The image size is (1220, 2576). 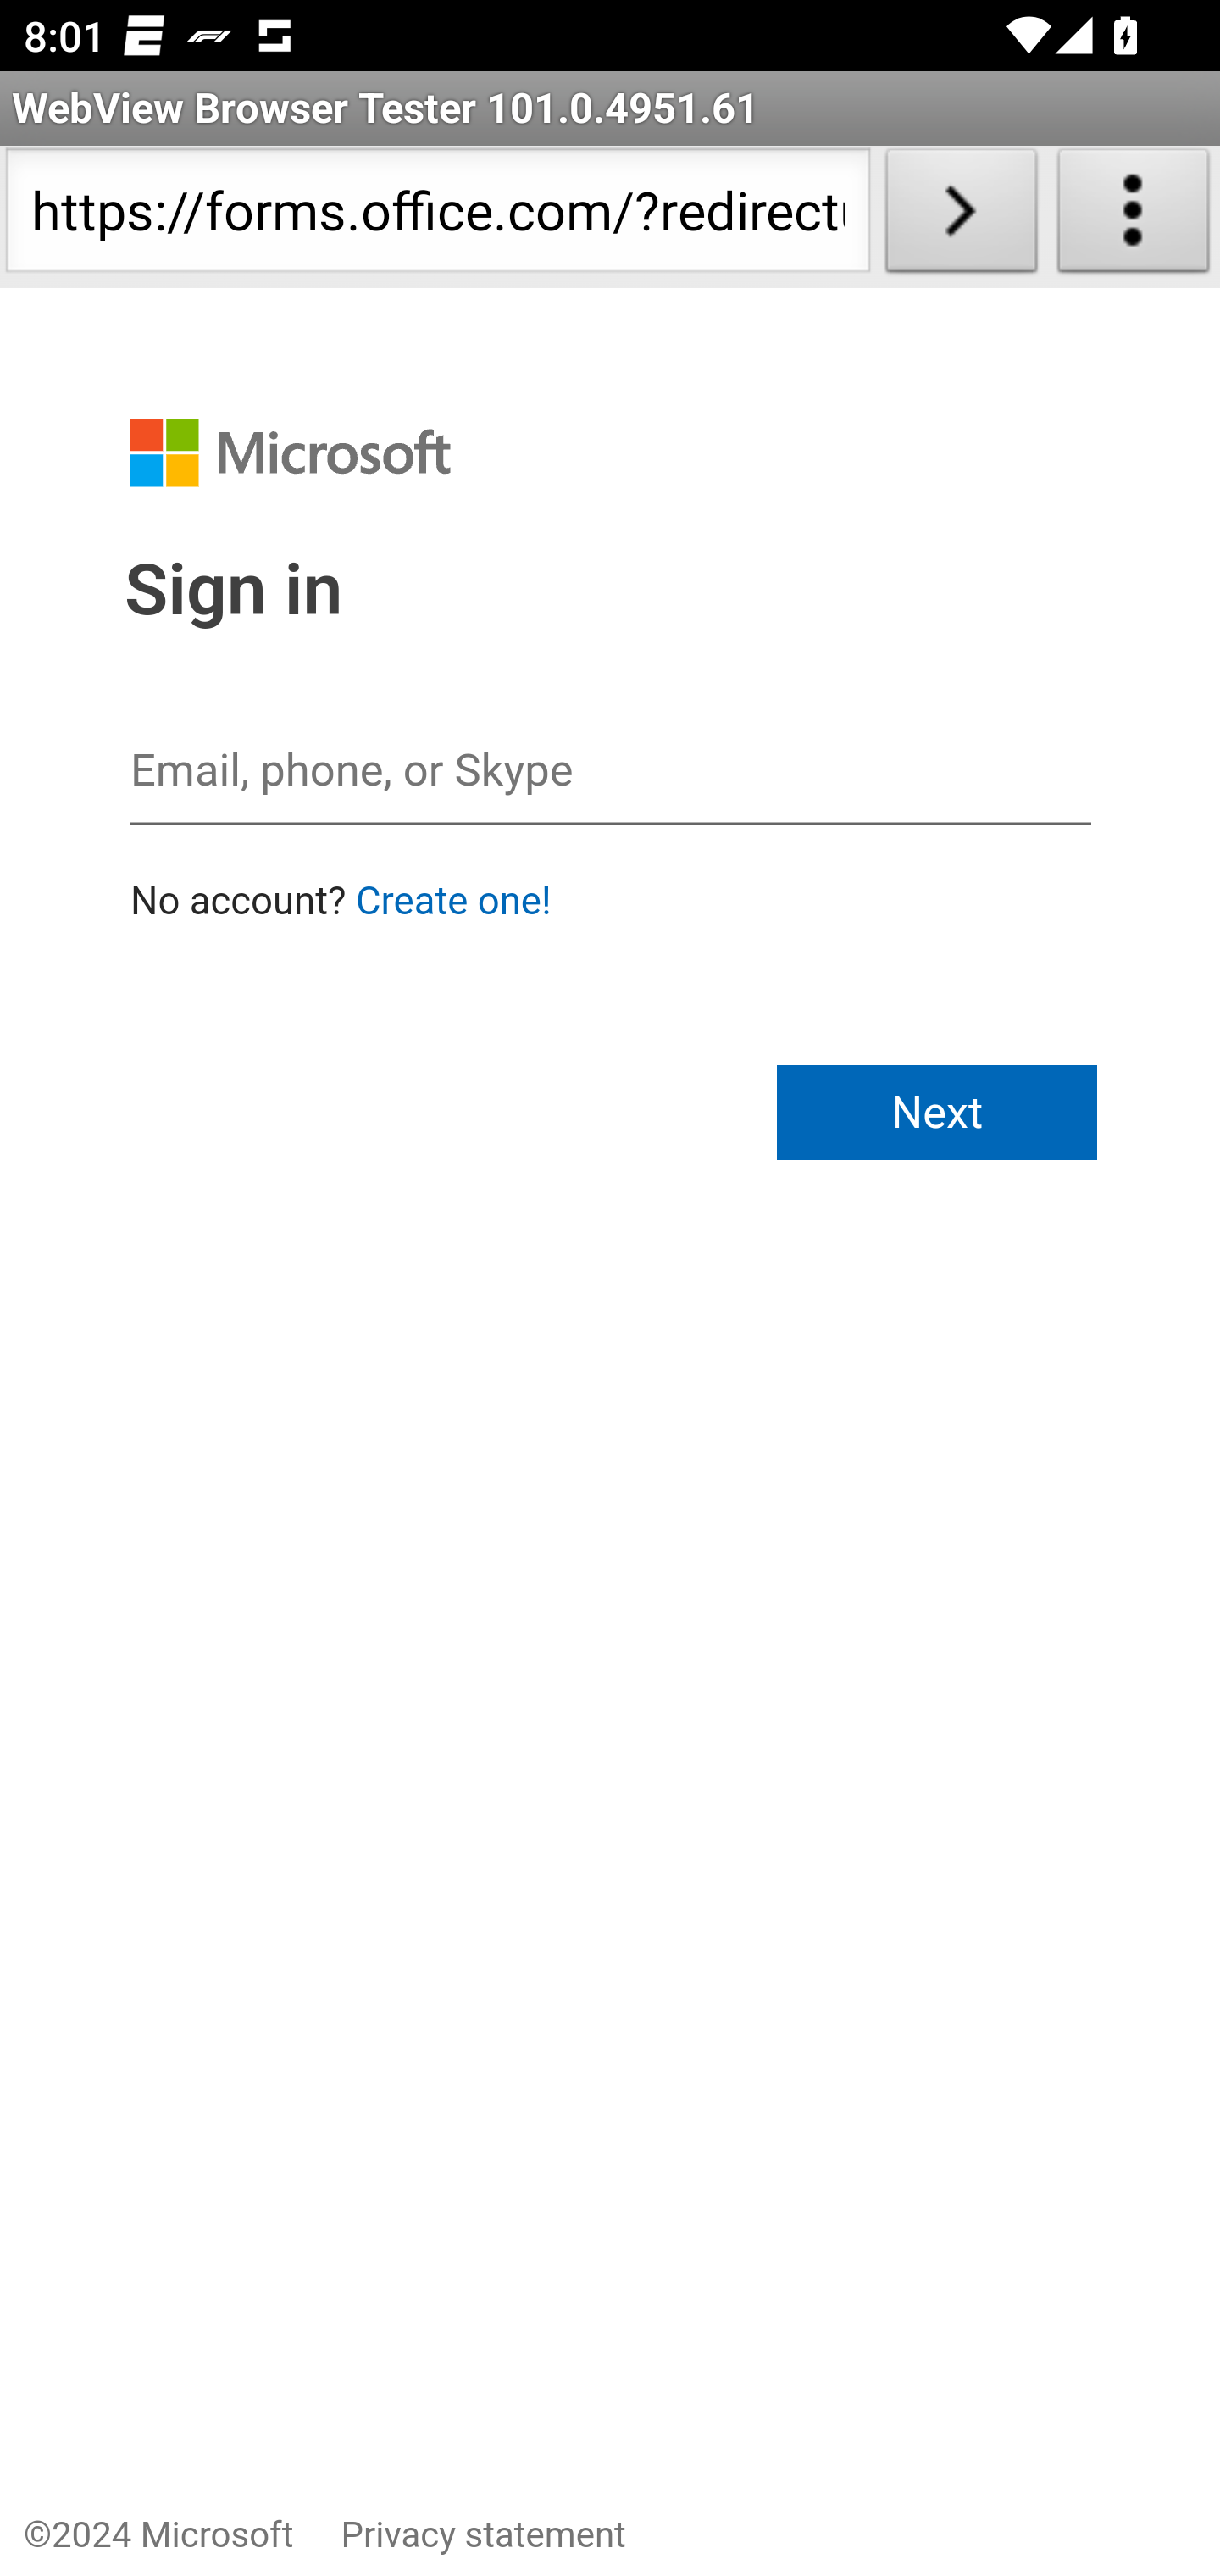 I want to click on Privacy statement, so click(x=483, y=2534).